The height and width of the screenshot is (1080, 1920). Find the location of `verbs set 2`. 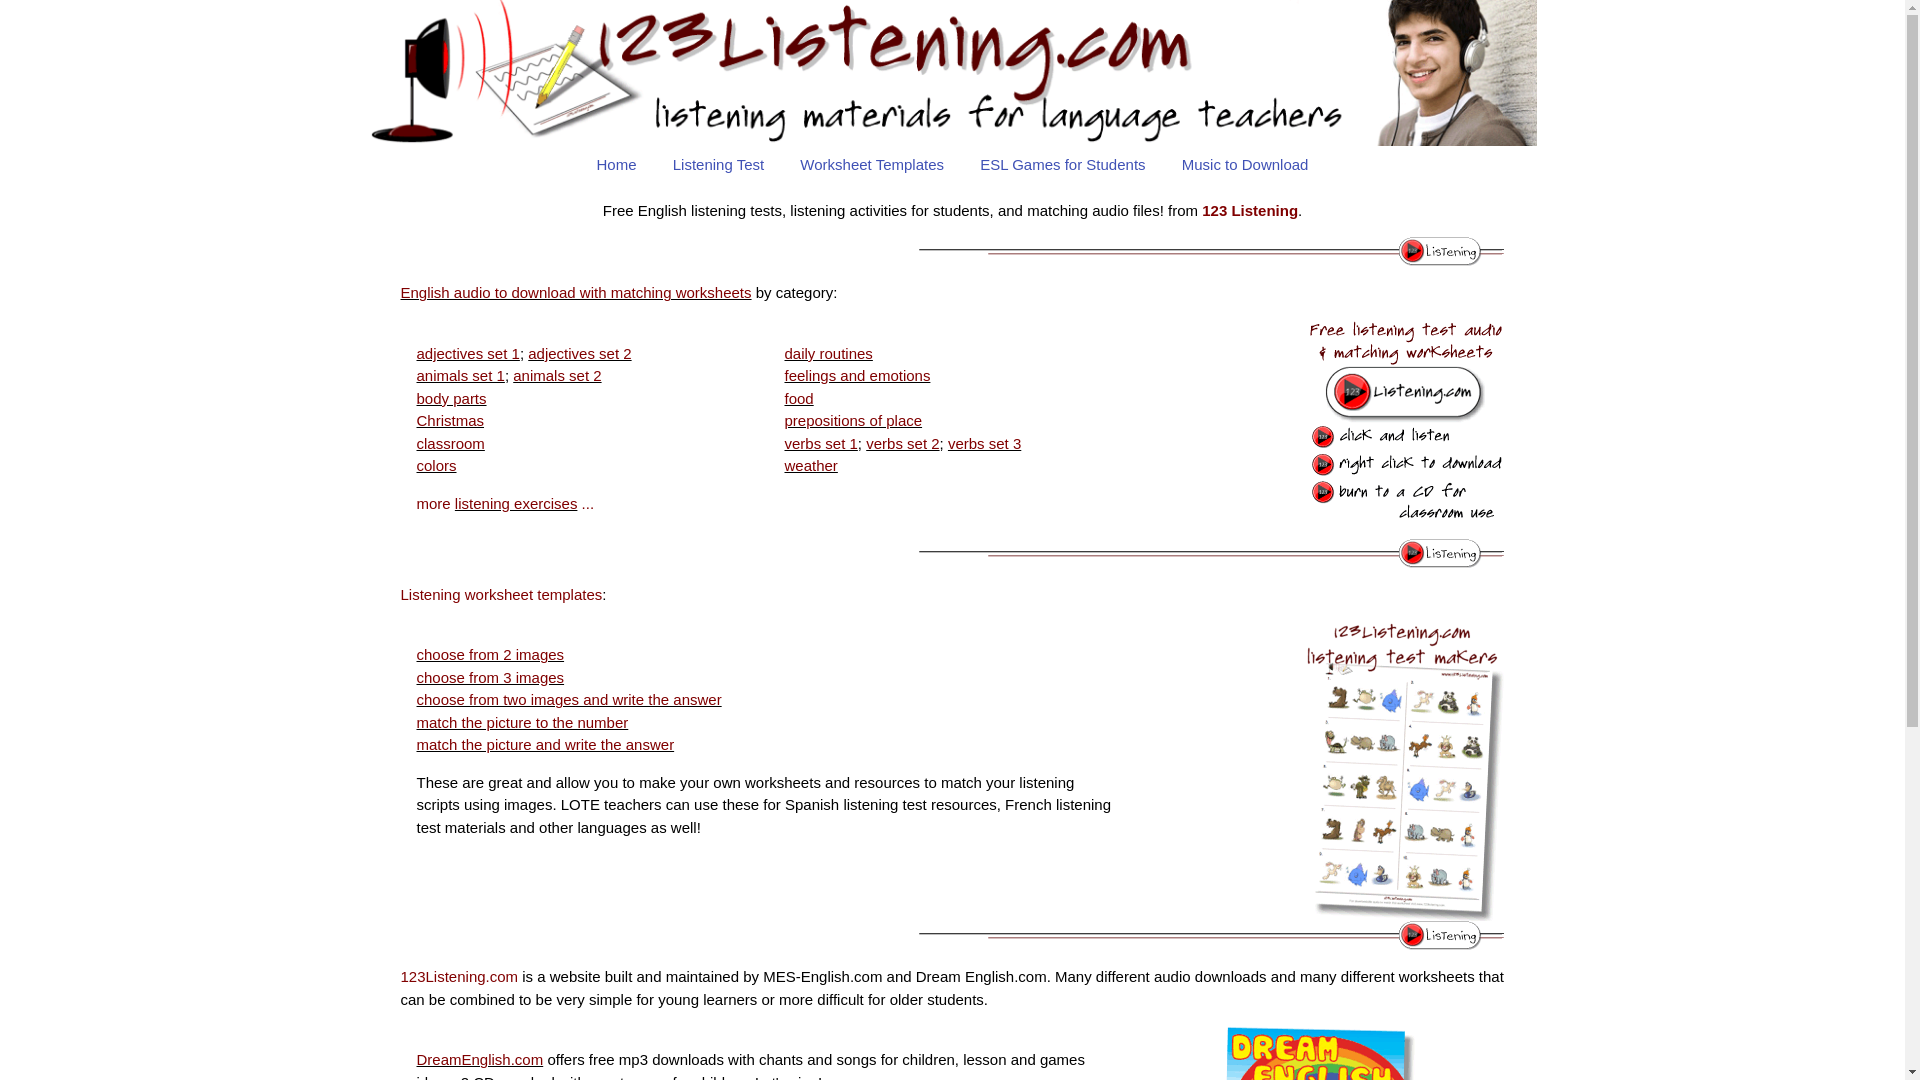

verbs set 2 is located at coordinates (902, 444).